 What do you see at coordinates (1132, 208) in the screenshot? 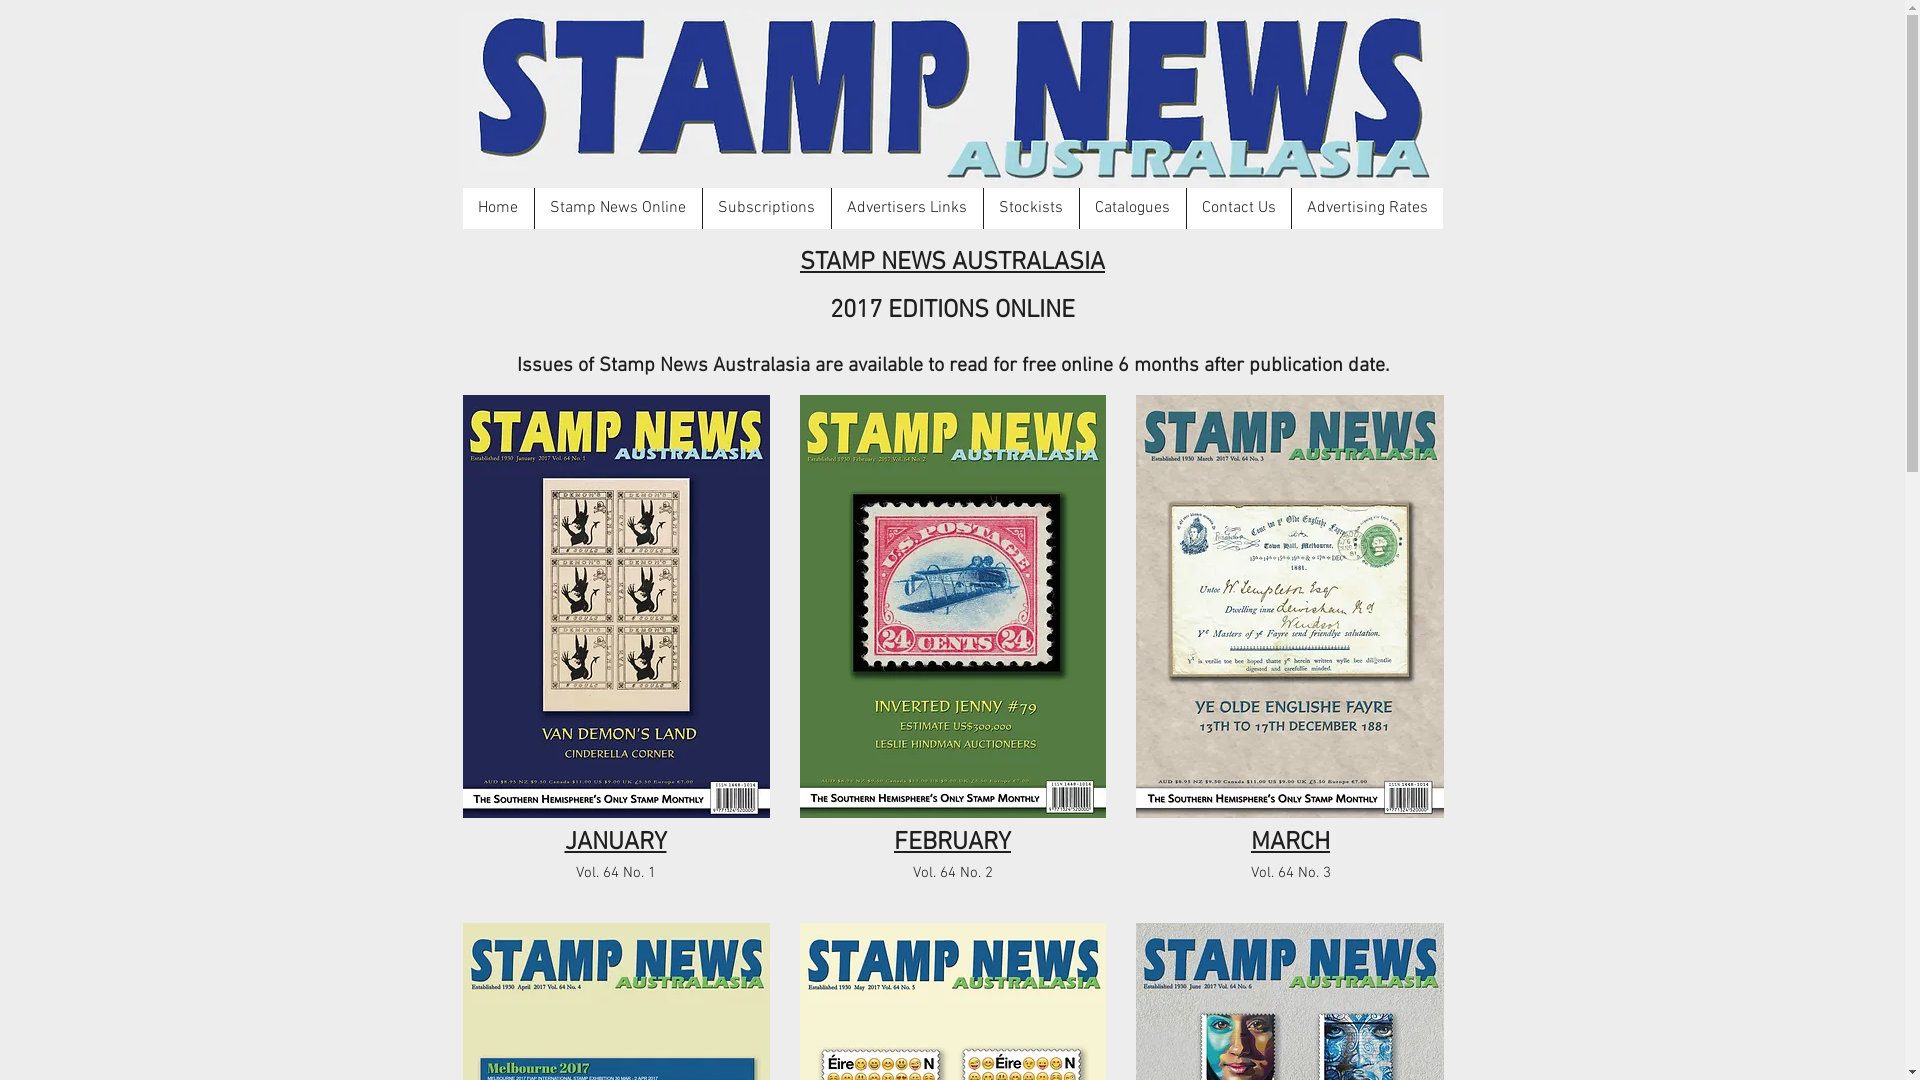
I see `Catalogues` at bounding box center [1132, 208].